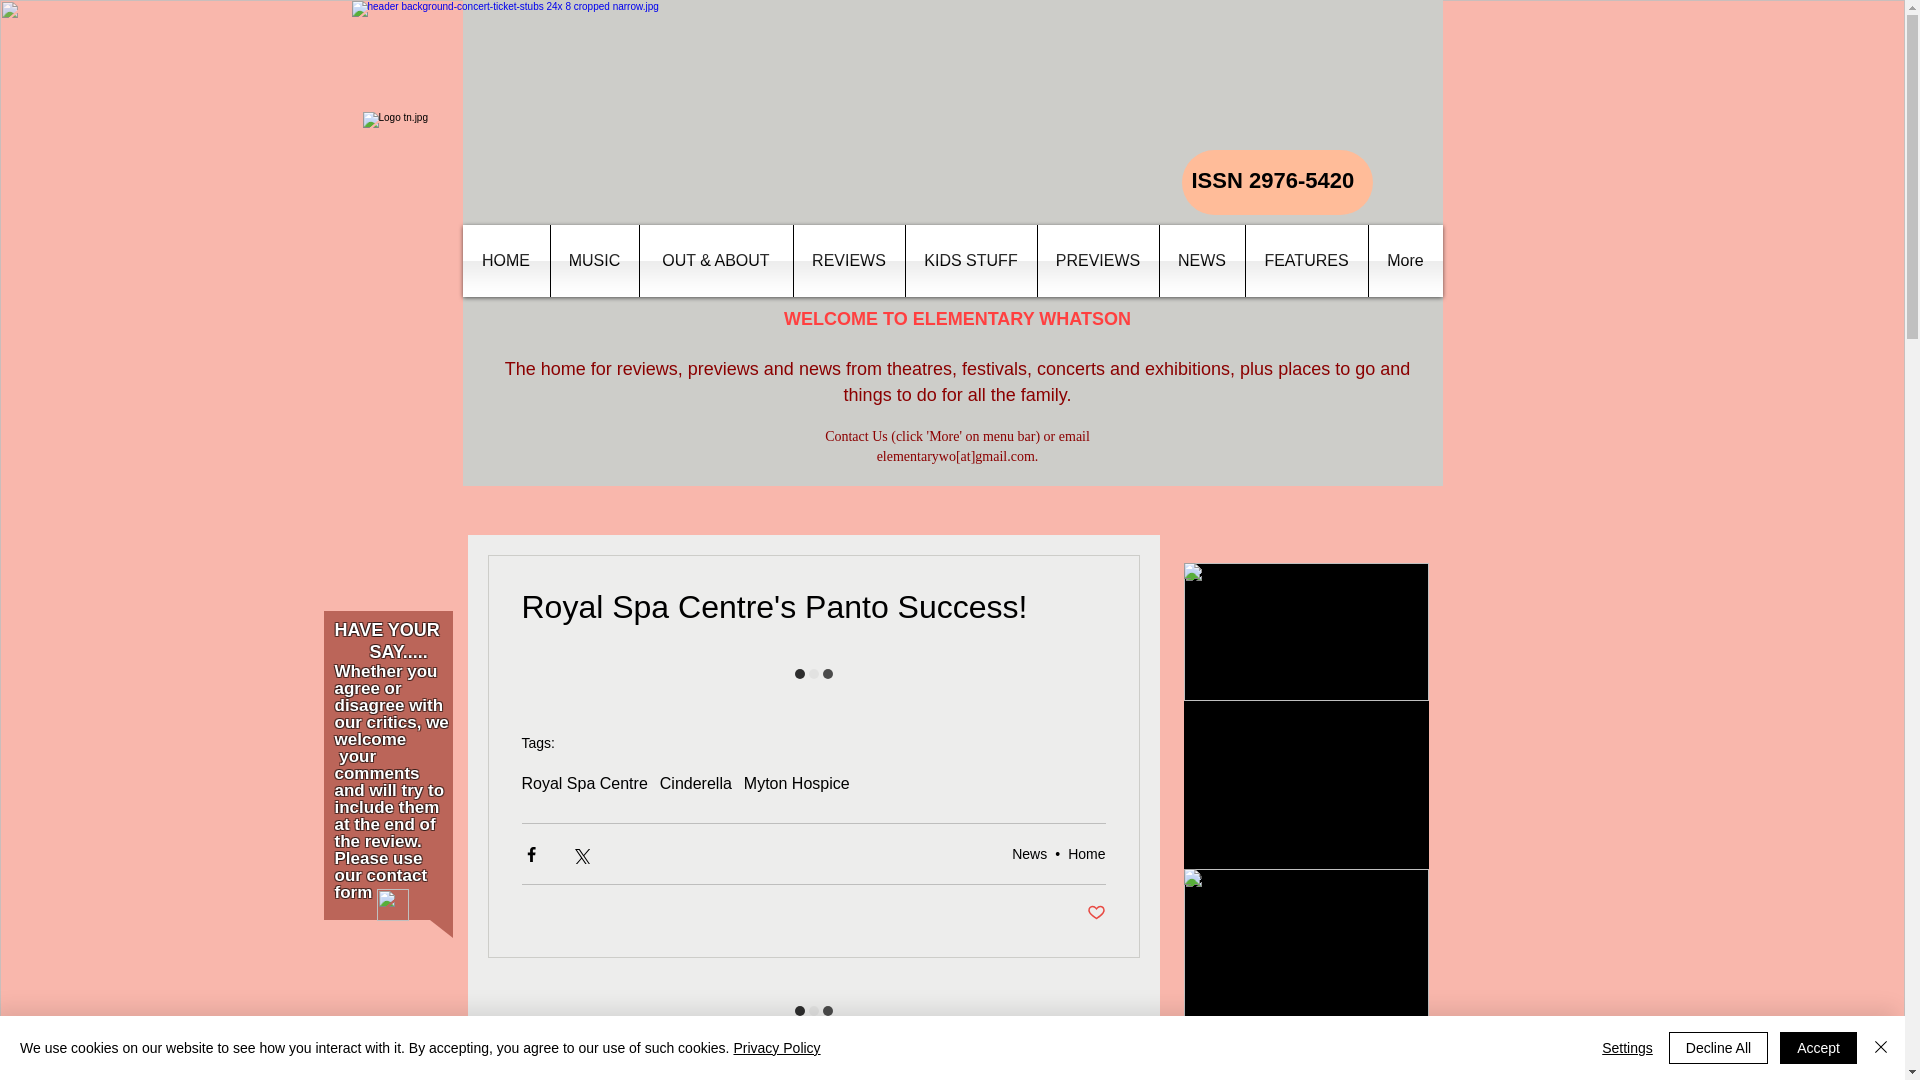  What do you see at coordinates (1306, 260) in the screenshot?
I see `FEATURES` at bounding box center [1306, 260].